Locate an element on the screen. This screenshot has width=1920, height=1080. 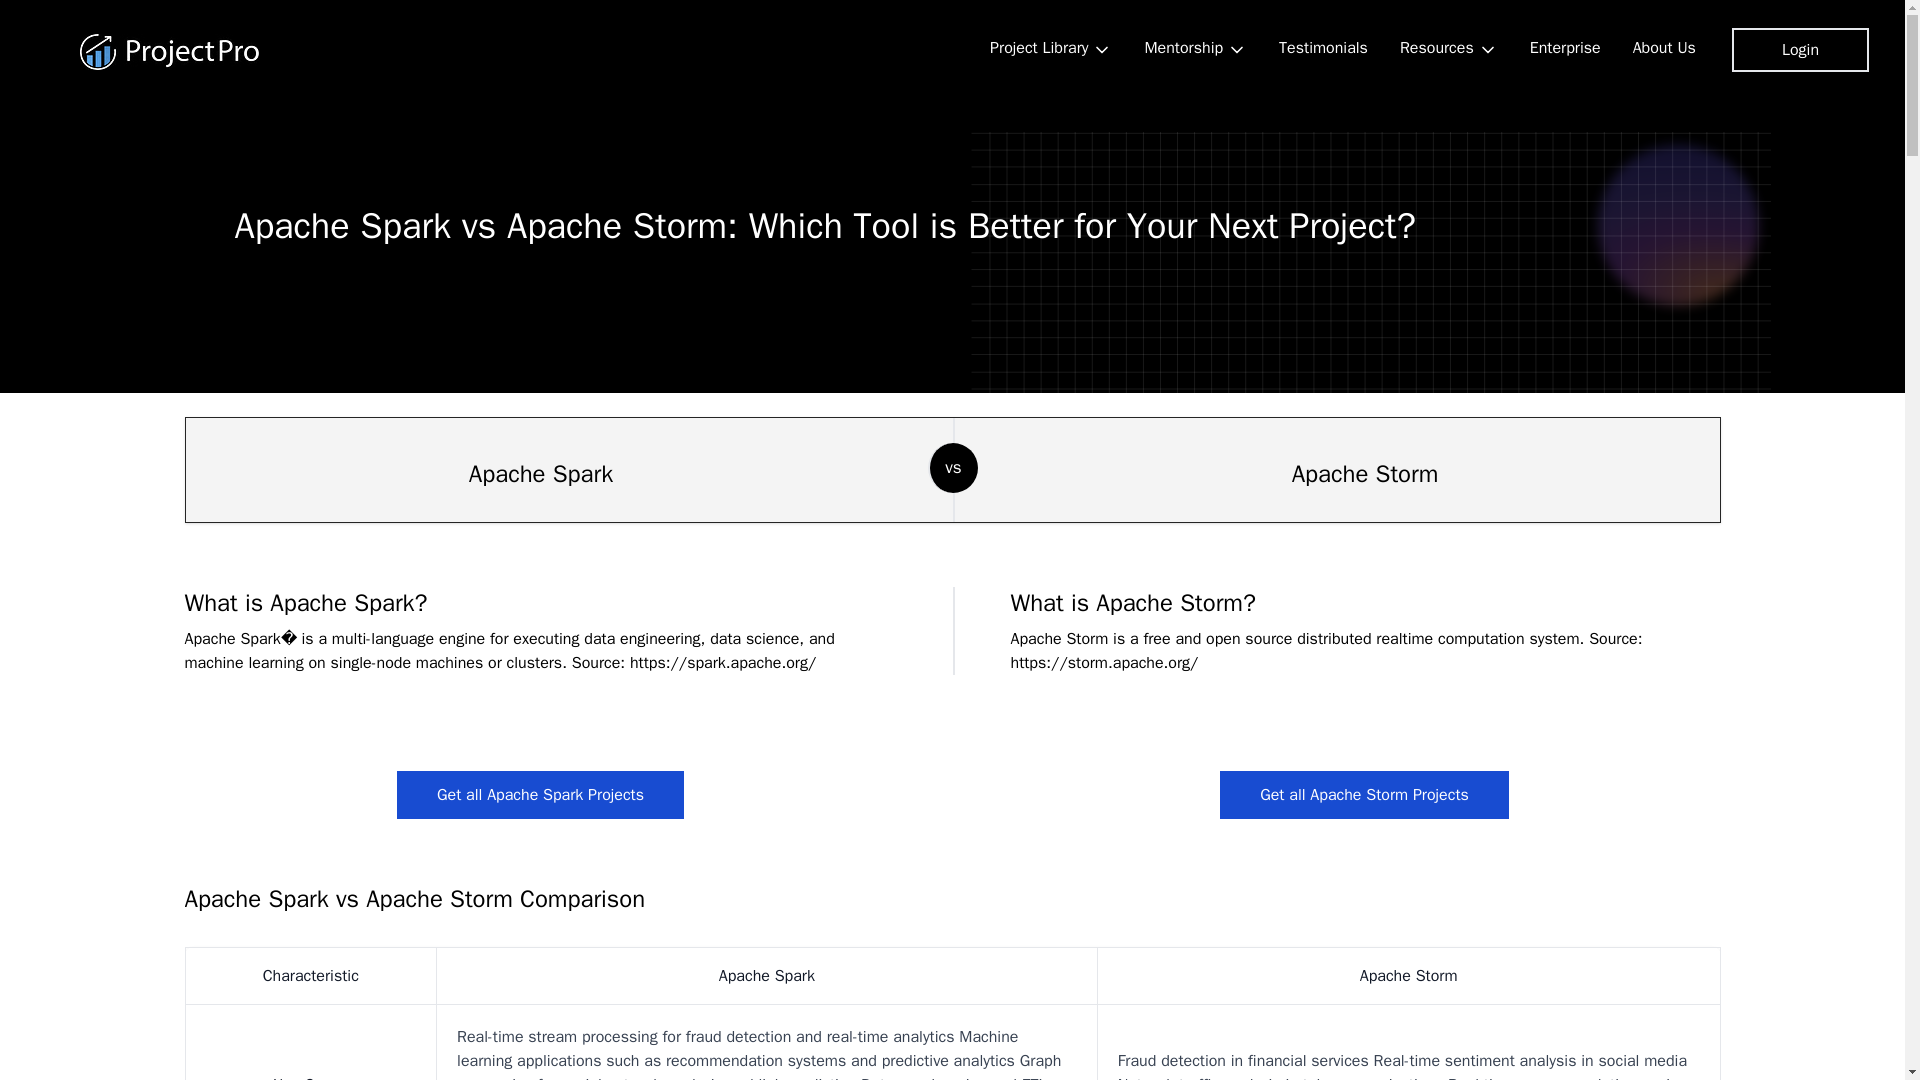
Projects is located at coordinates (1050, 49).